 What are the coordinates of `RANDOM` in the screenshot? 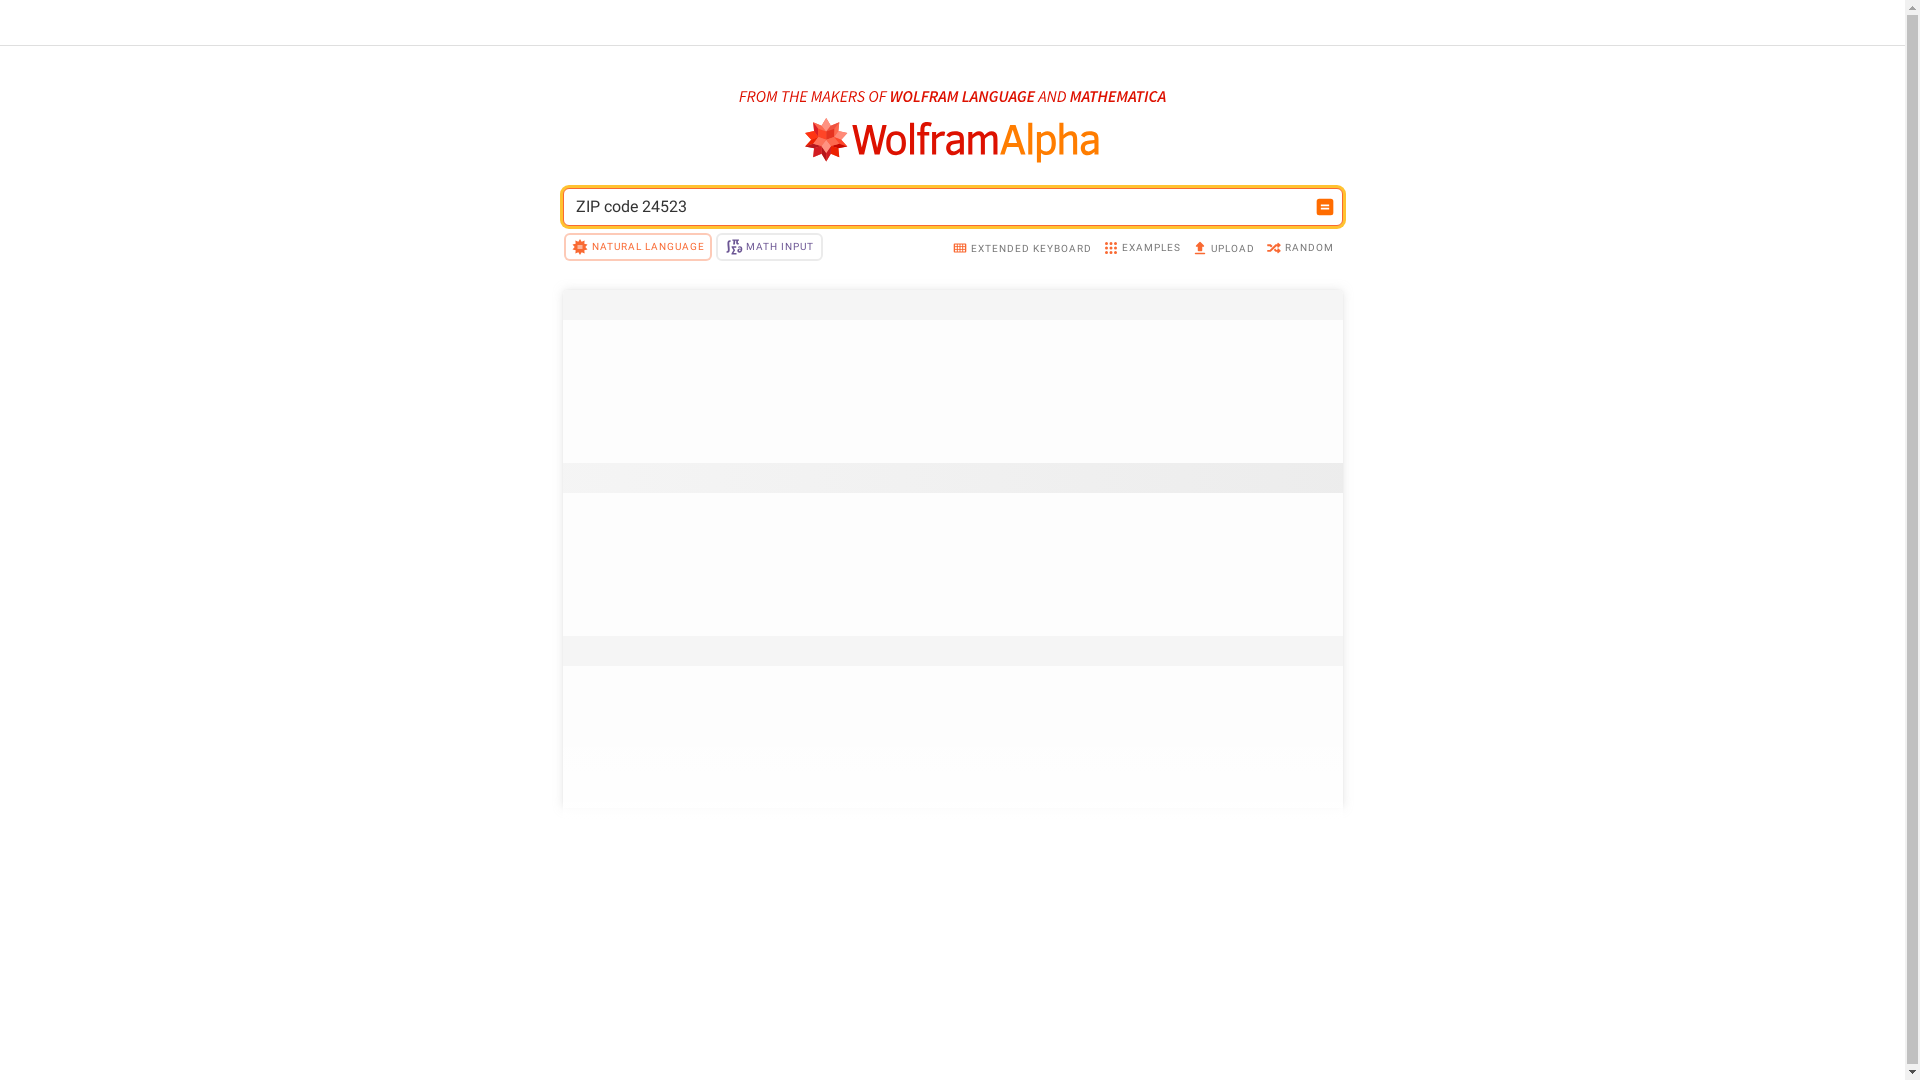 It's located at (1300, 250).